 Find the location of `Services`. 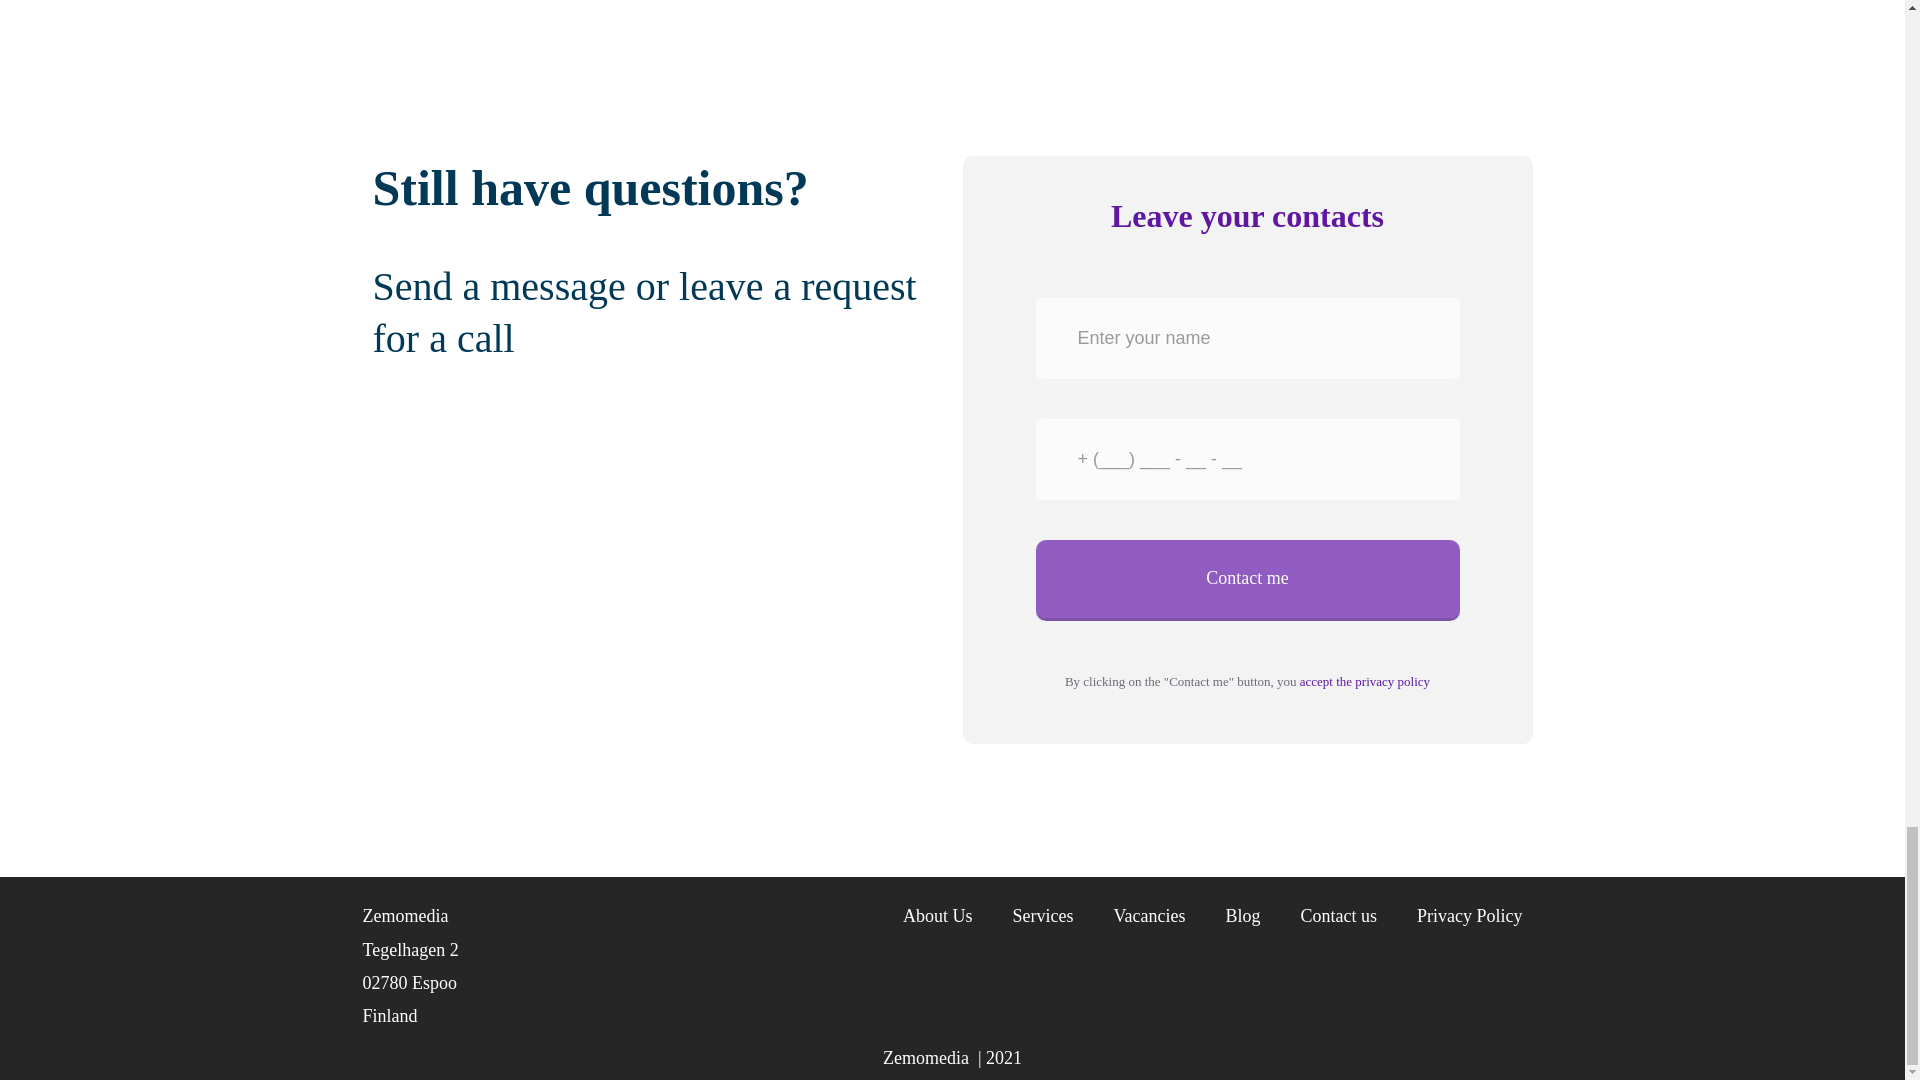

Services is located at coordinates (1043, 916).